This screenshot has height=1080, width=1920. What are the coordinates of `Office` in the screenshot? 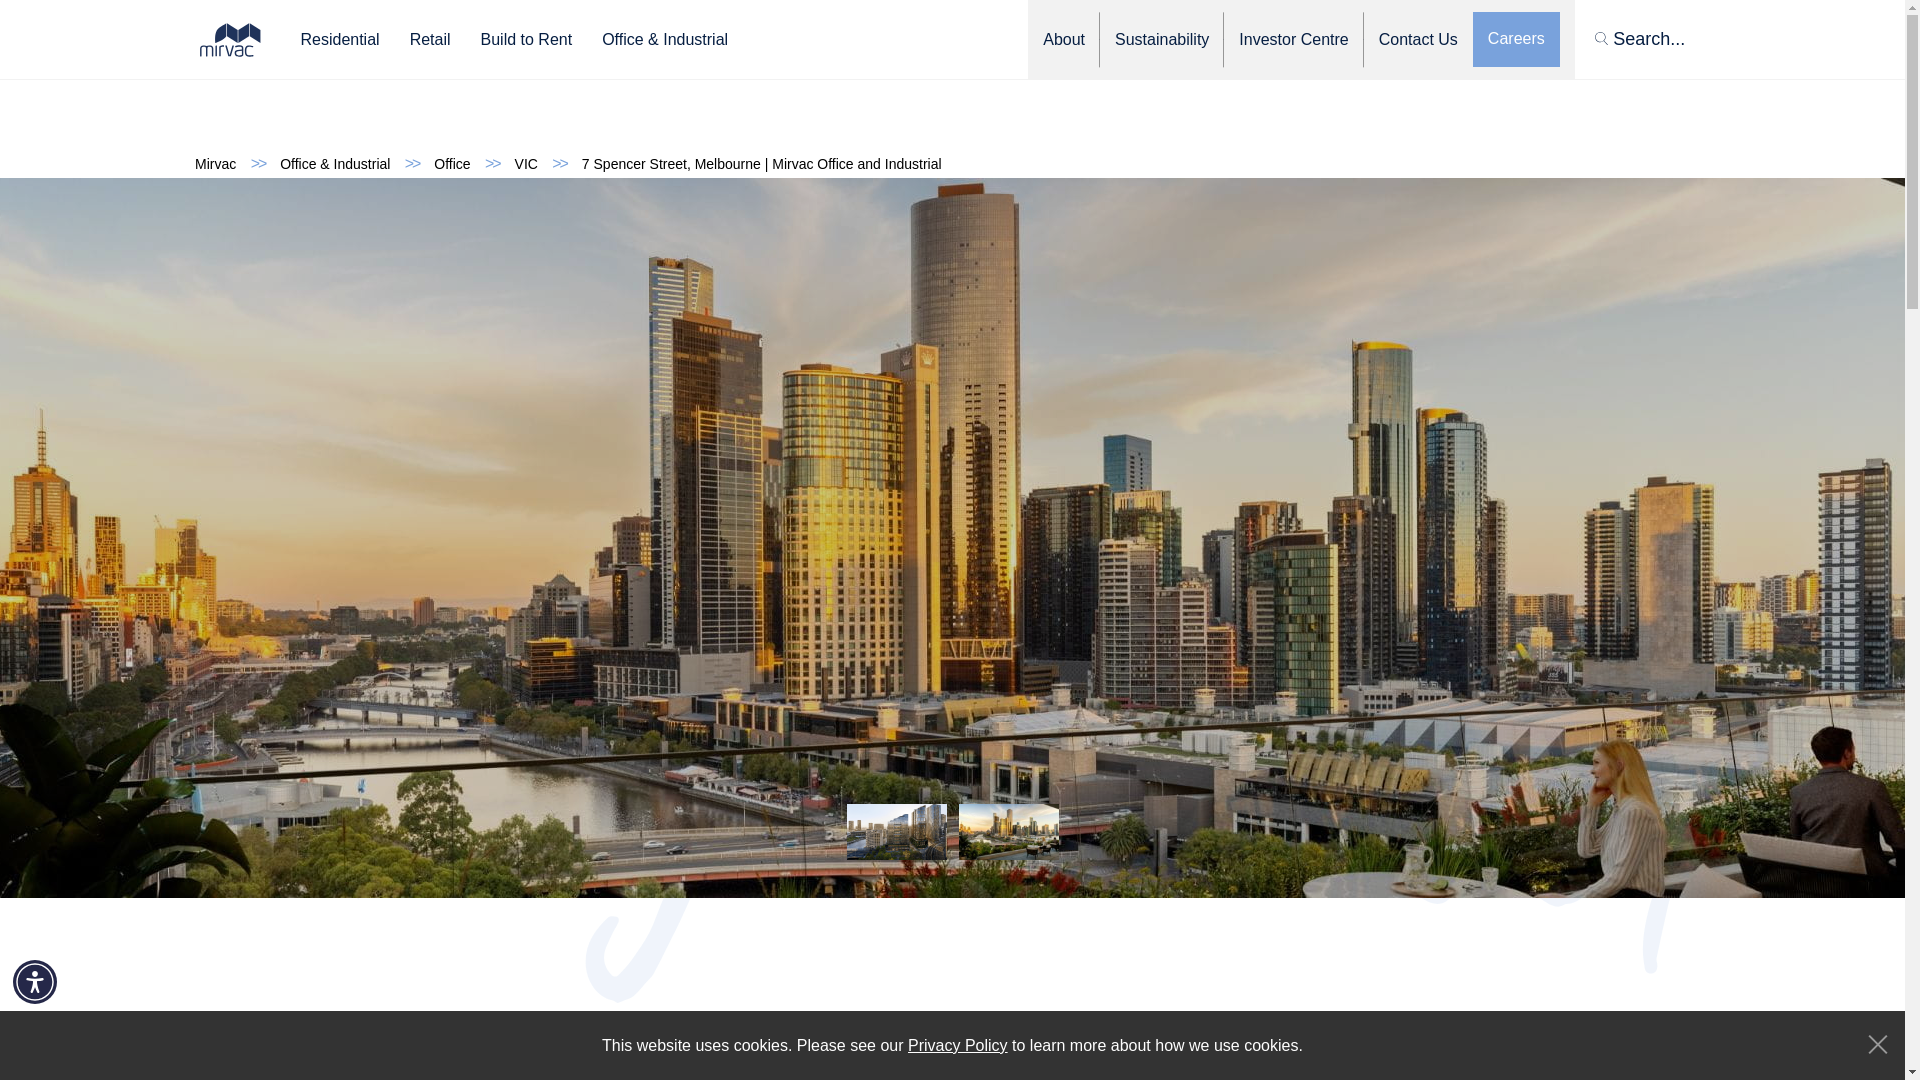 It's located at (452, 165).